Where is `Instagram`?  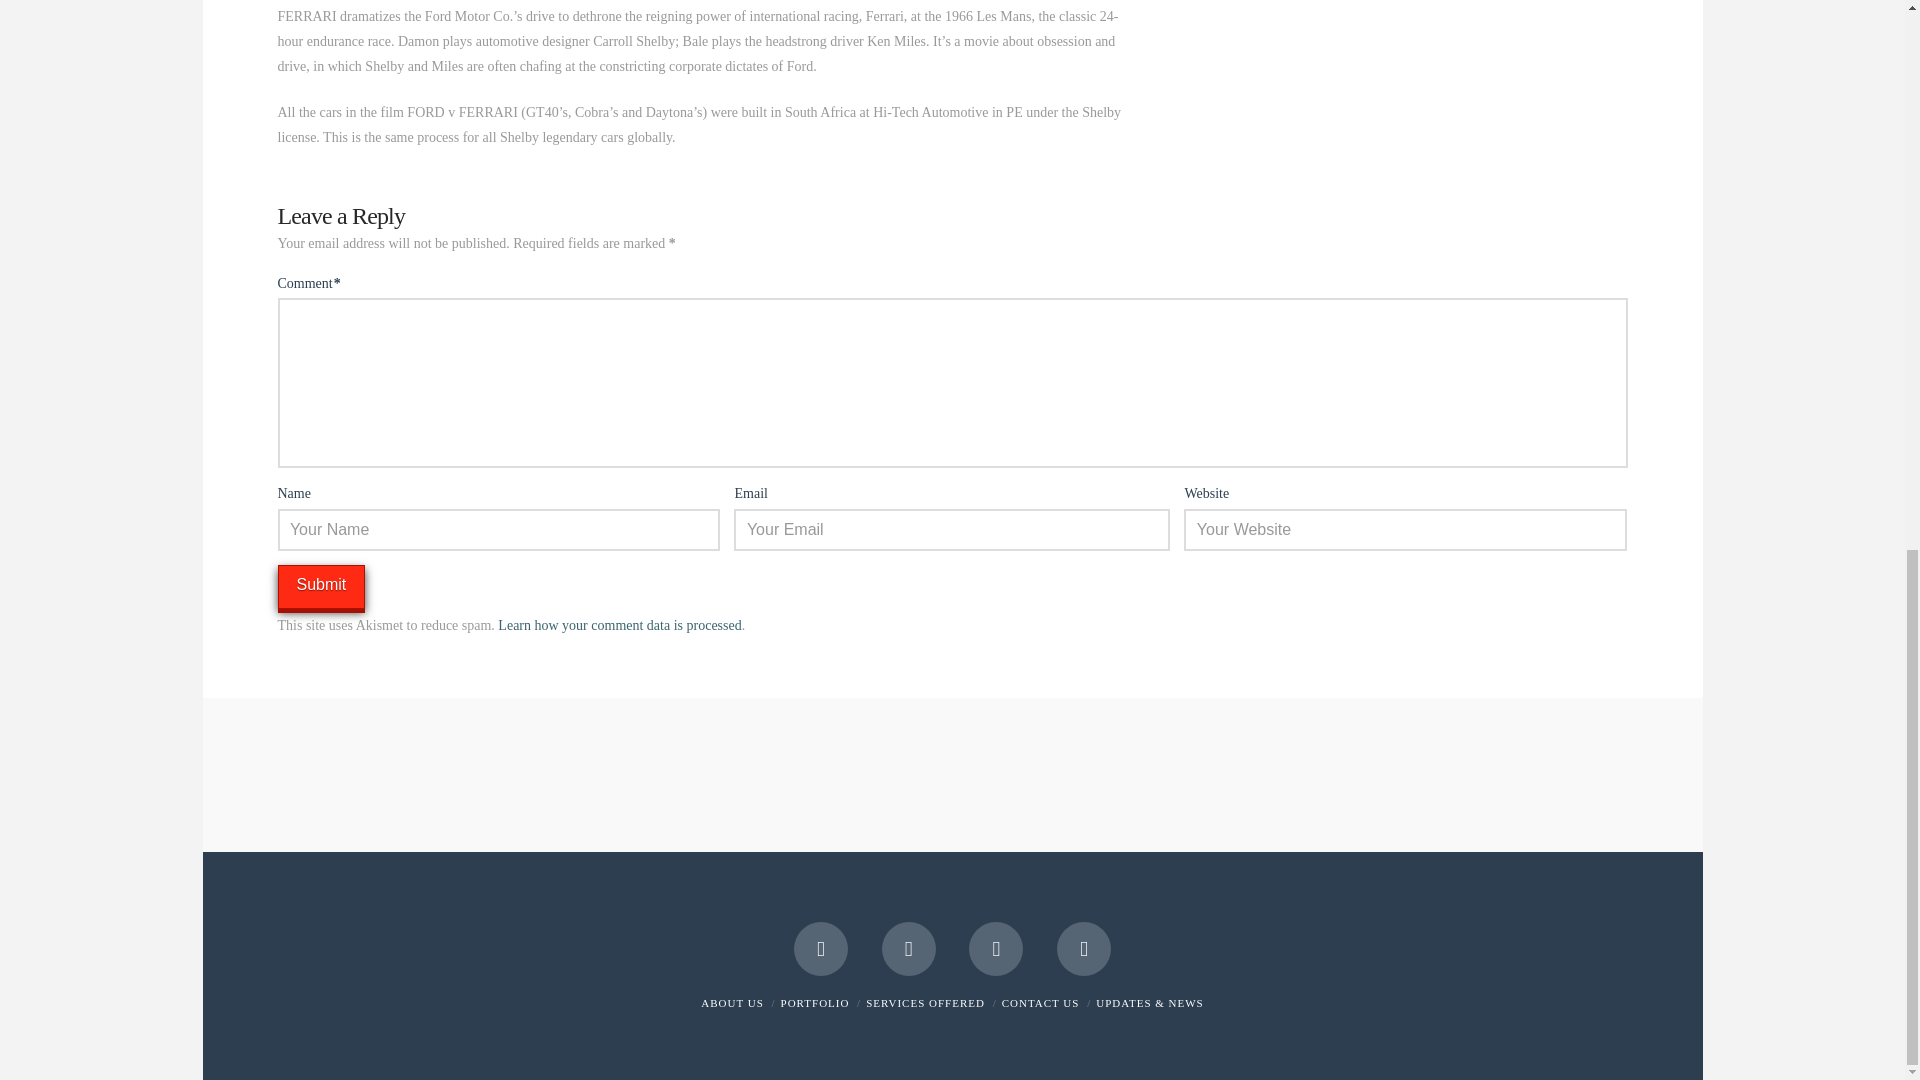 Instagram is located at coordinates (996, 949).